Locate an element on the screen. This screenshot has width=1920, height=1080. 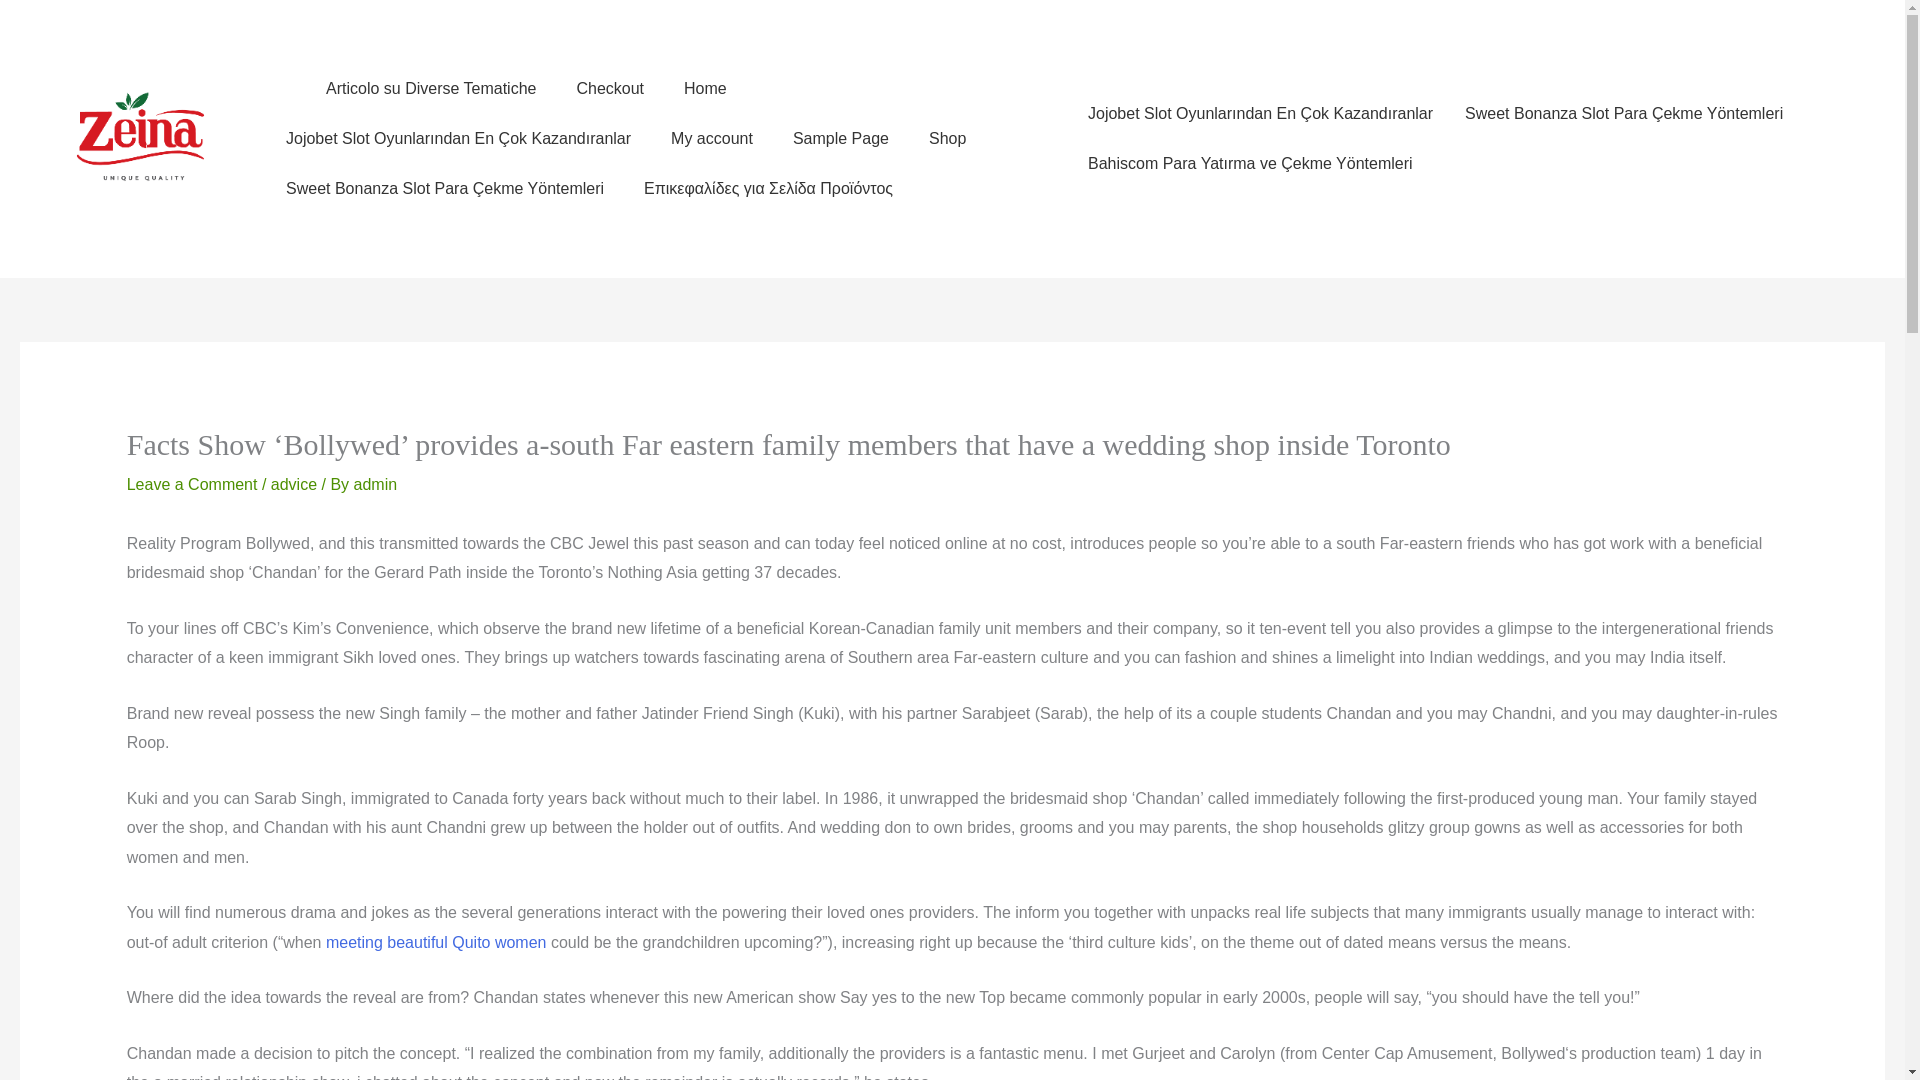
Leave a Comment is located at coordinates (192, 484).